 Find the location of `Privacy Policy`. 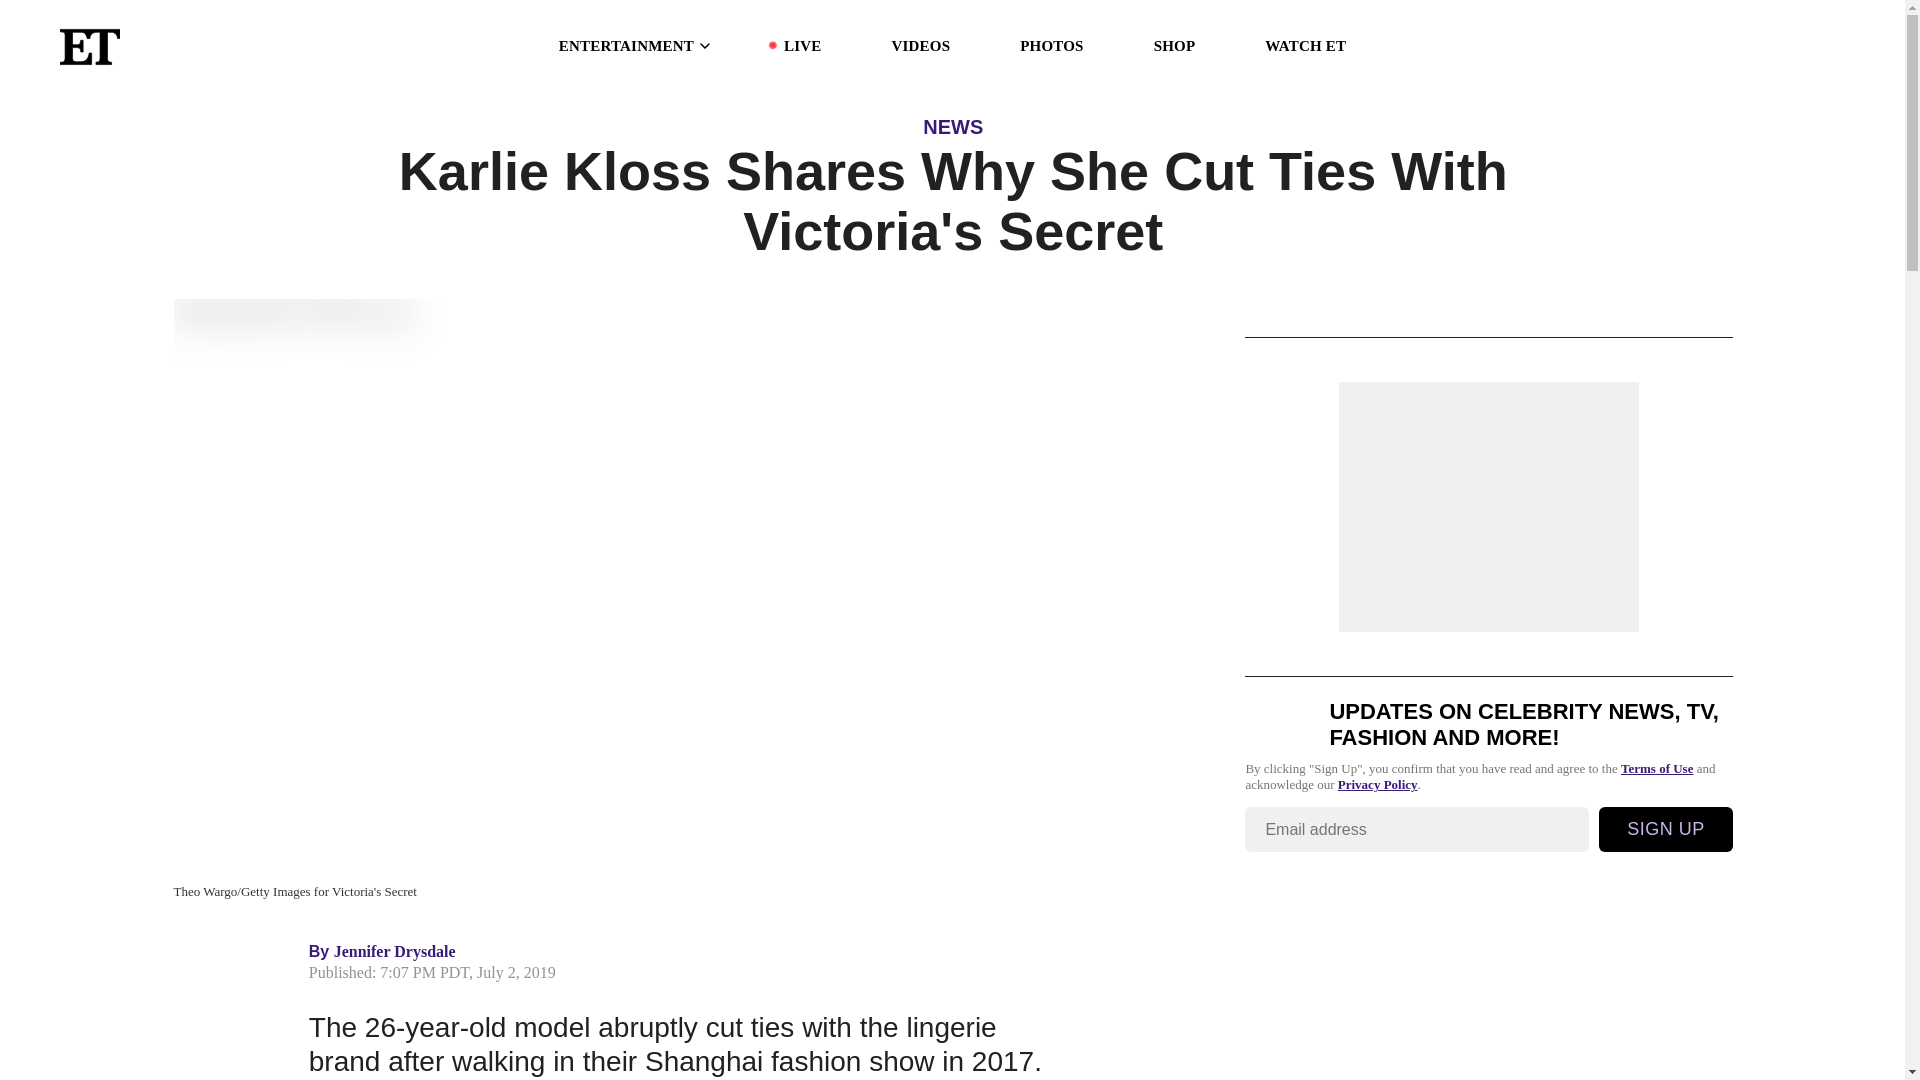

Privacy Policy is located at coordinates (1378, 784).